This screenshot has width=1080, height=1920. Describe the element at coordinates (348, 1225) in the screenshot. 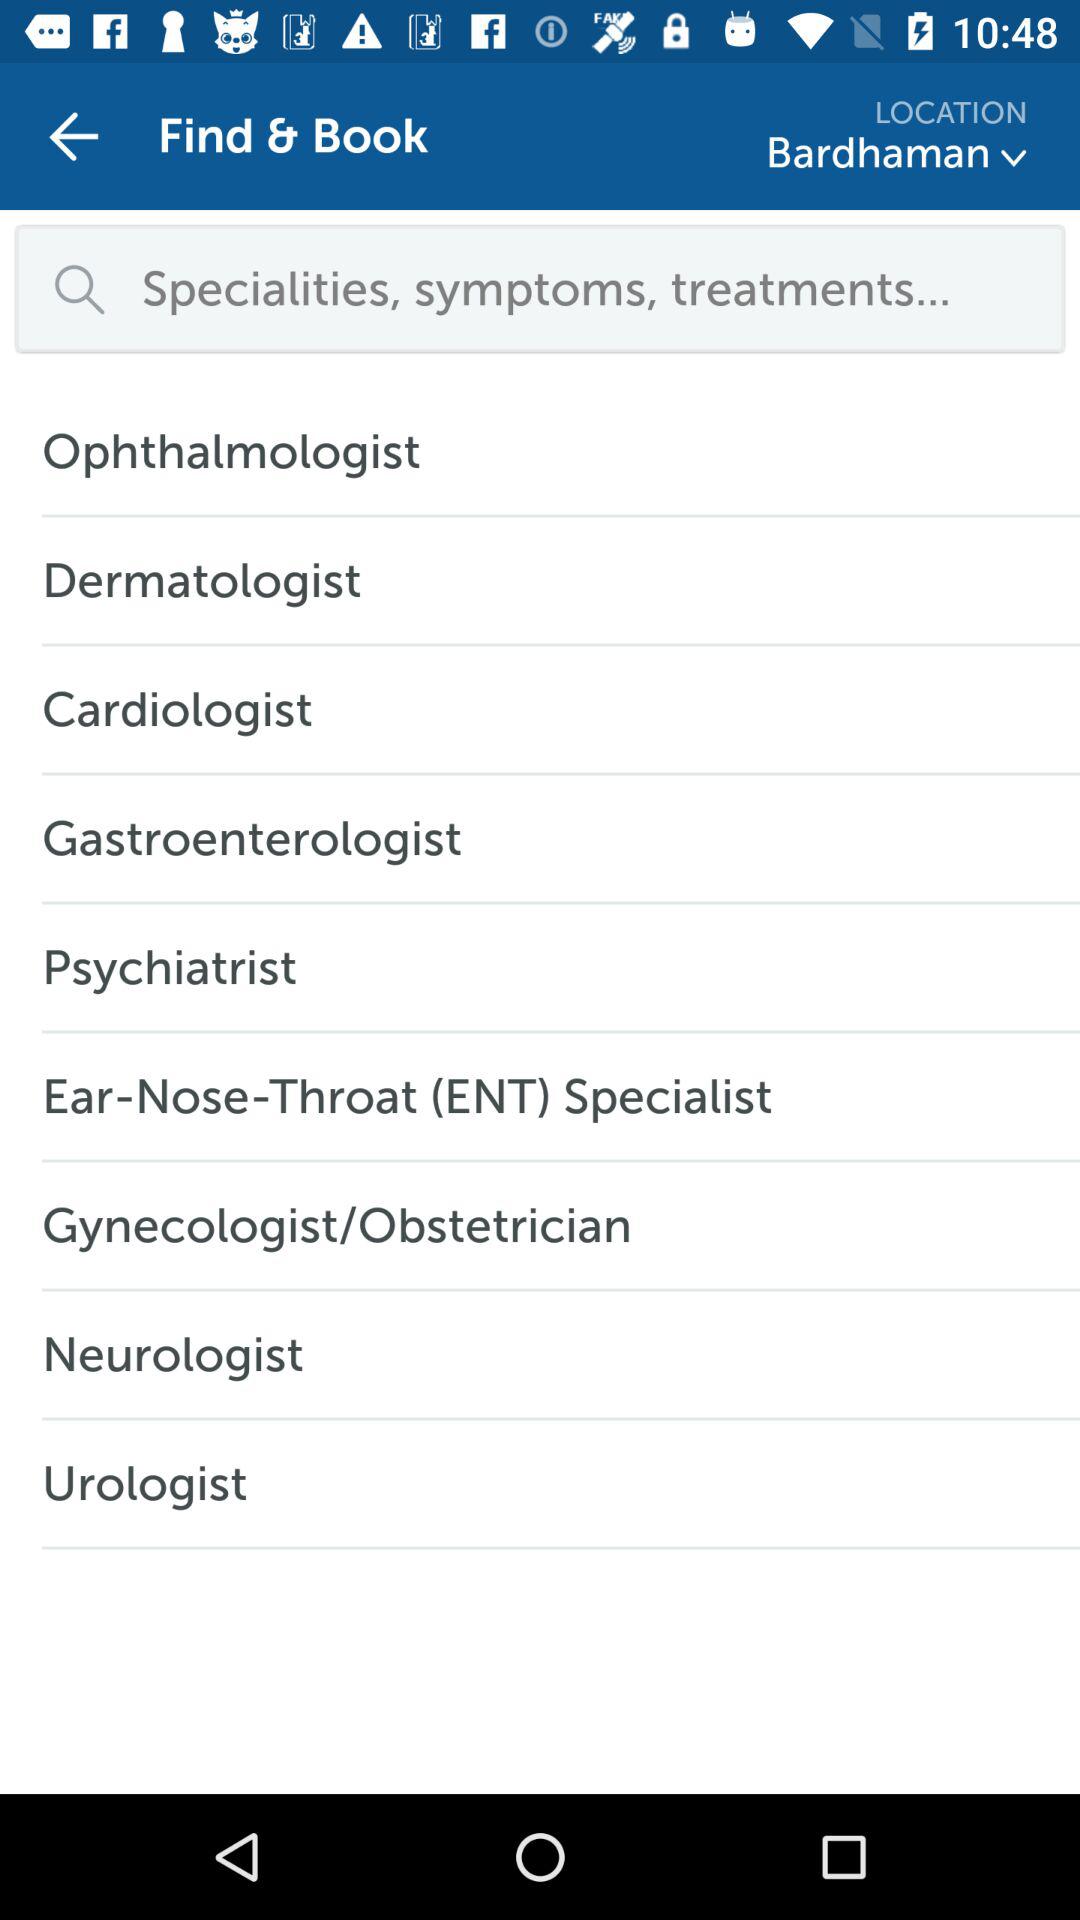

I see `turn on the gynecologist/obstetrician item` at that location.